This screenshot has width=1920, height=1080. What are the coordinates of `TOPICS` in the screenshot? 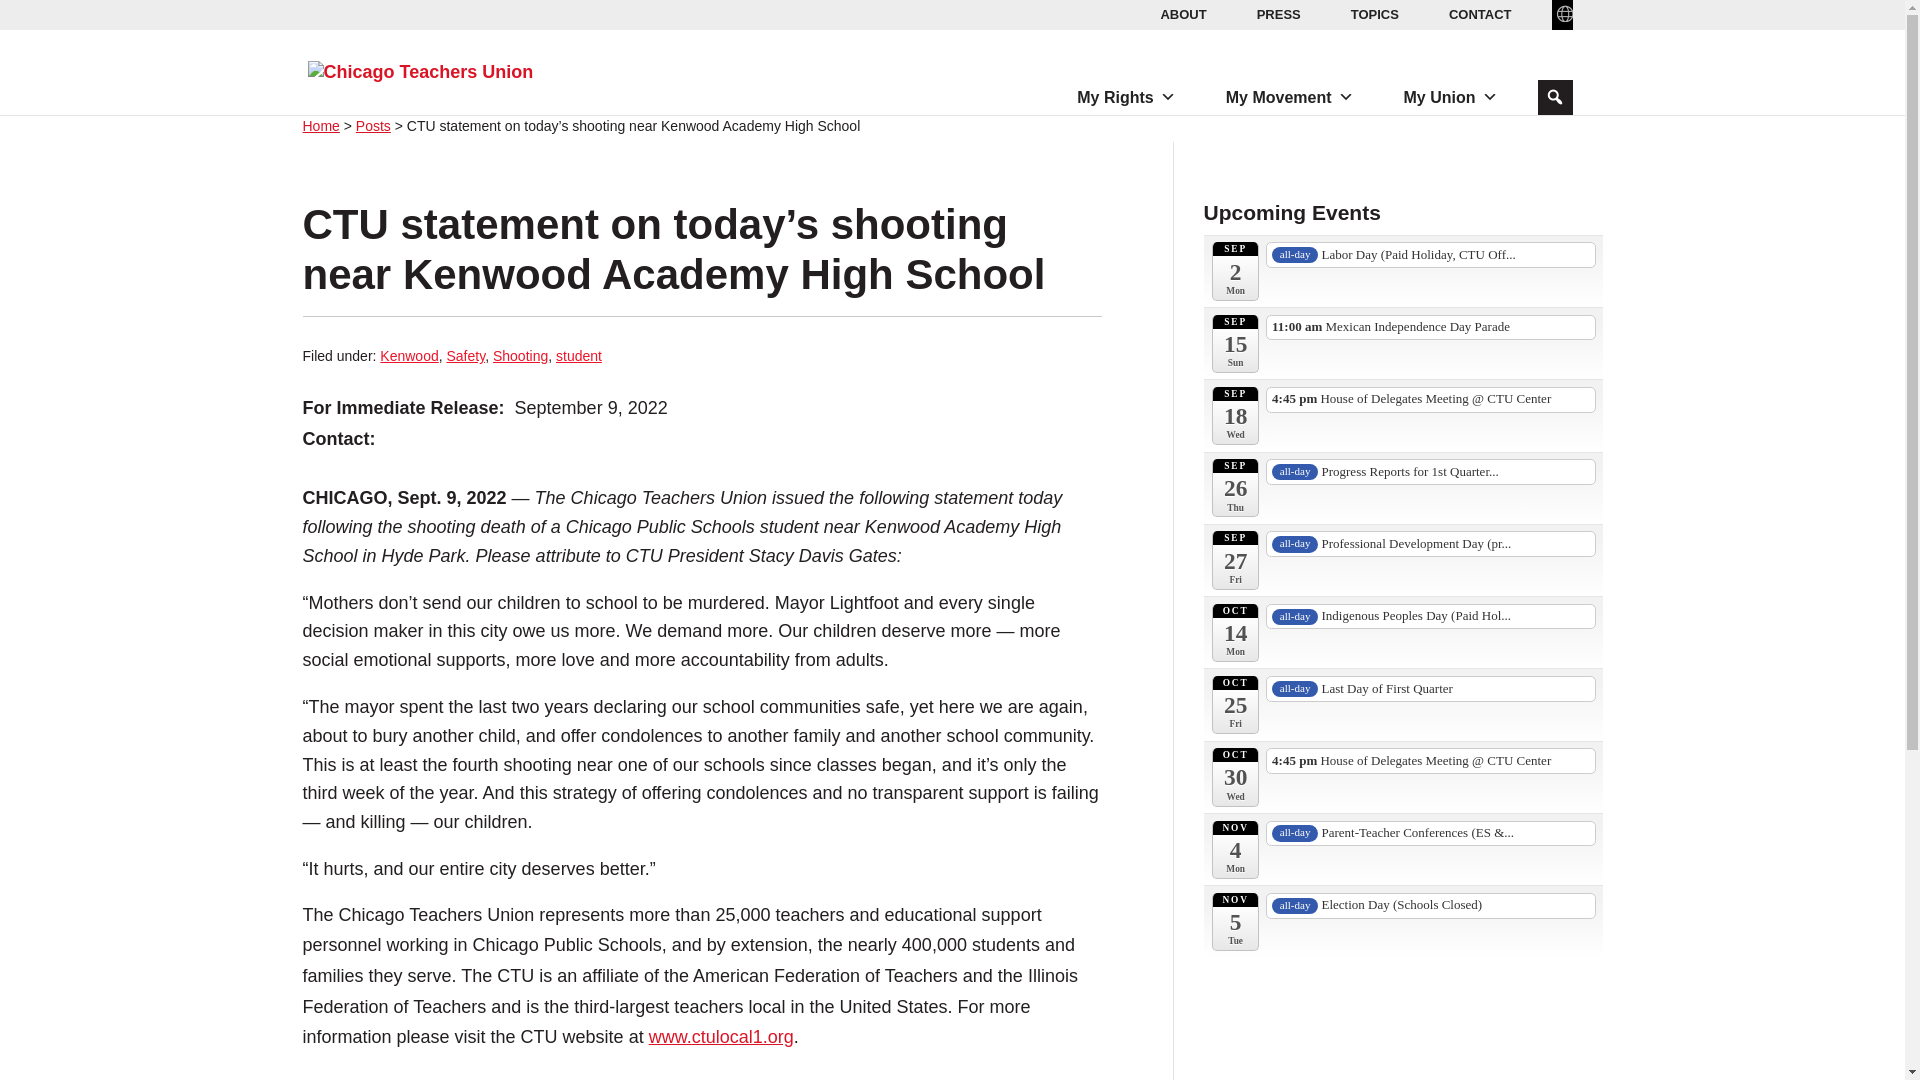 It's located at (1374, 14).